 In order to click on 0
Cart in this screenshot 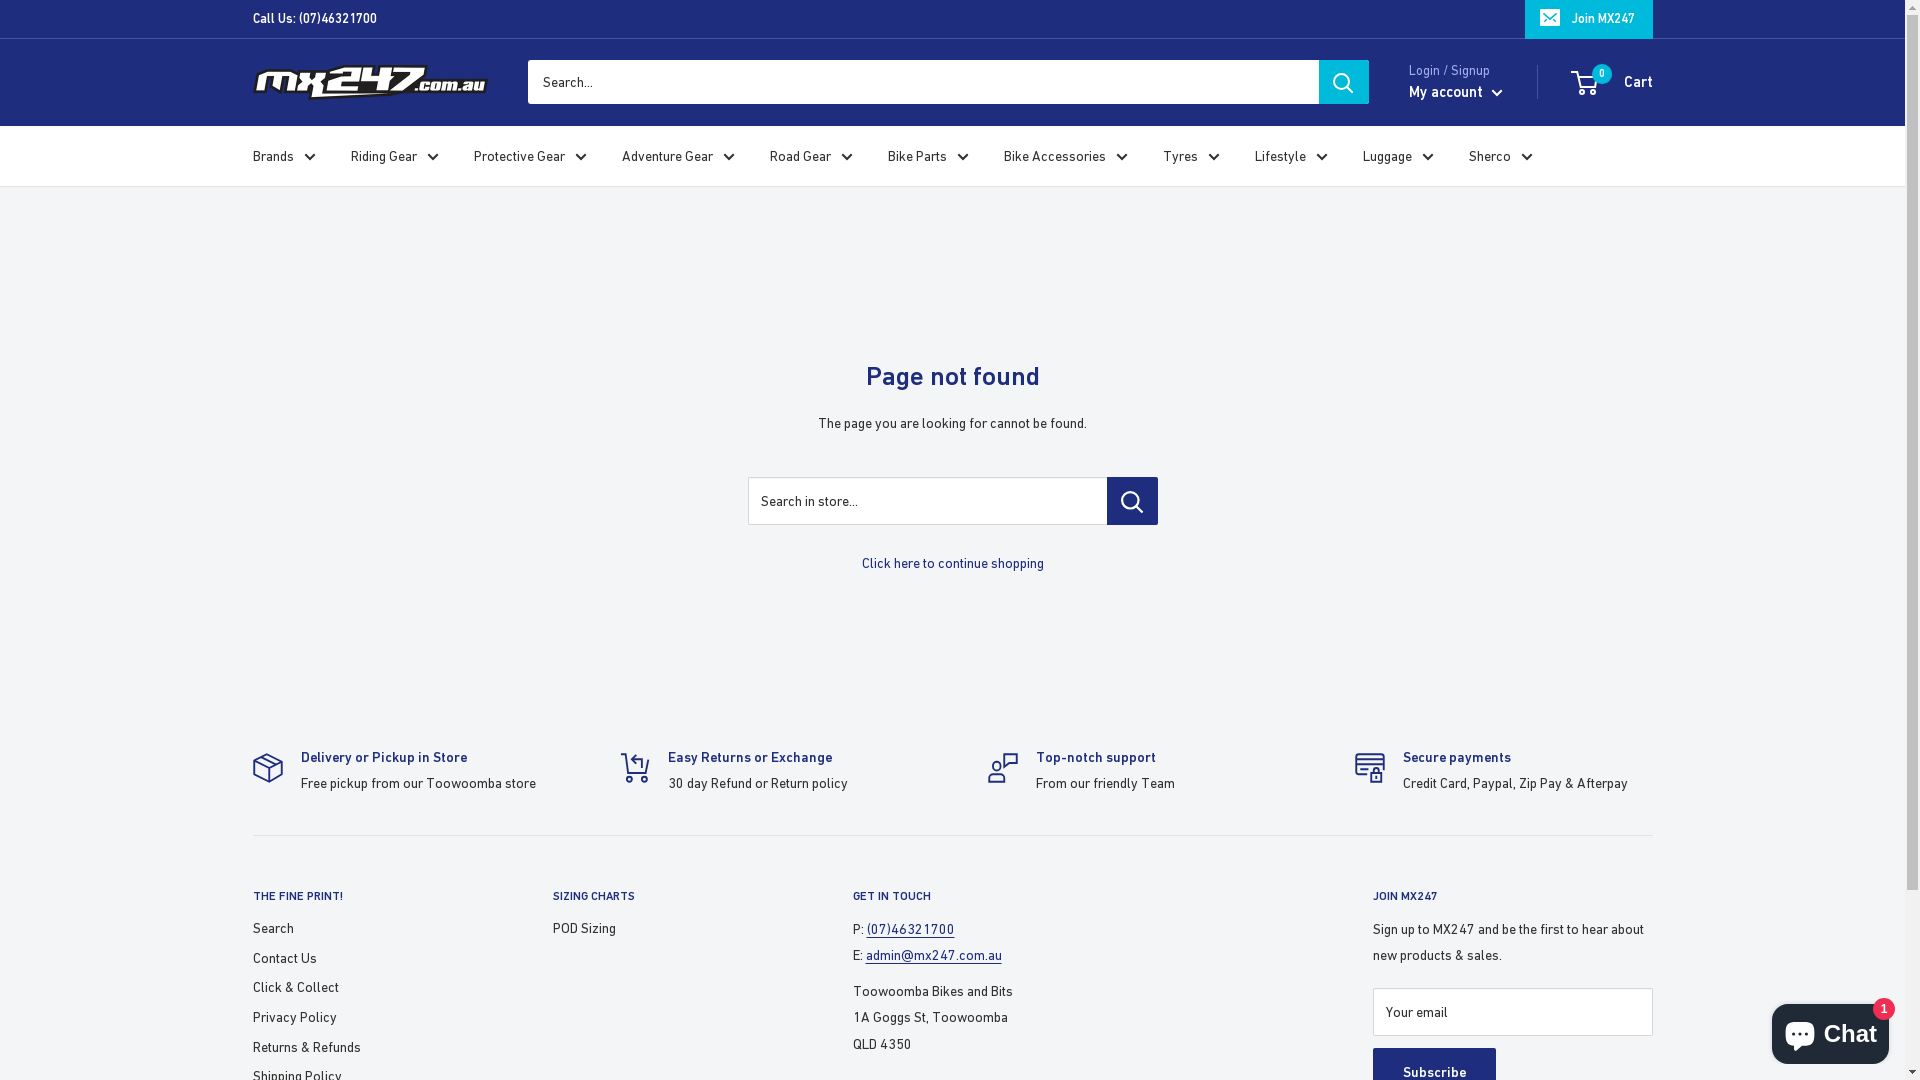, I will do `click(1612, 82)`.